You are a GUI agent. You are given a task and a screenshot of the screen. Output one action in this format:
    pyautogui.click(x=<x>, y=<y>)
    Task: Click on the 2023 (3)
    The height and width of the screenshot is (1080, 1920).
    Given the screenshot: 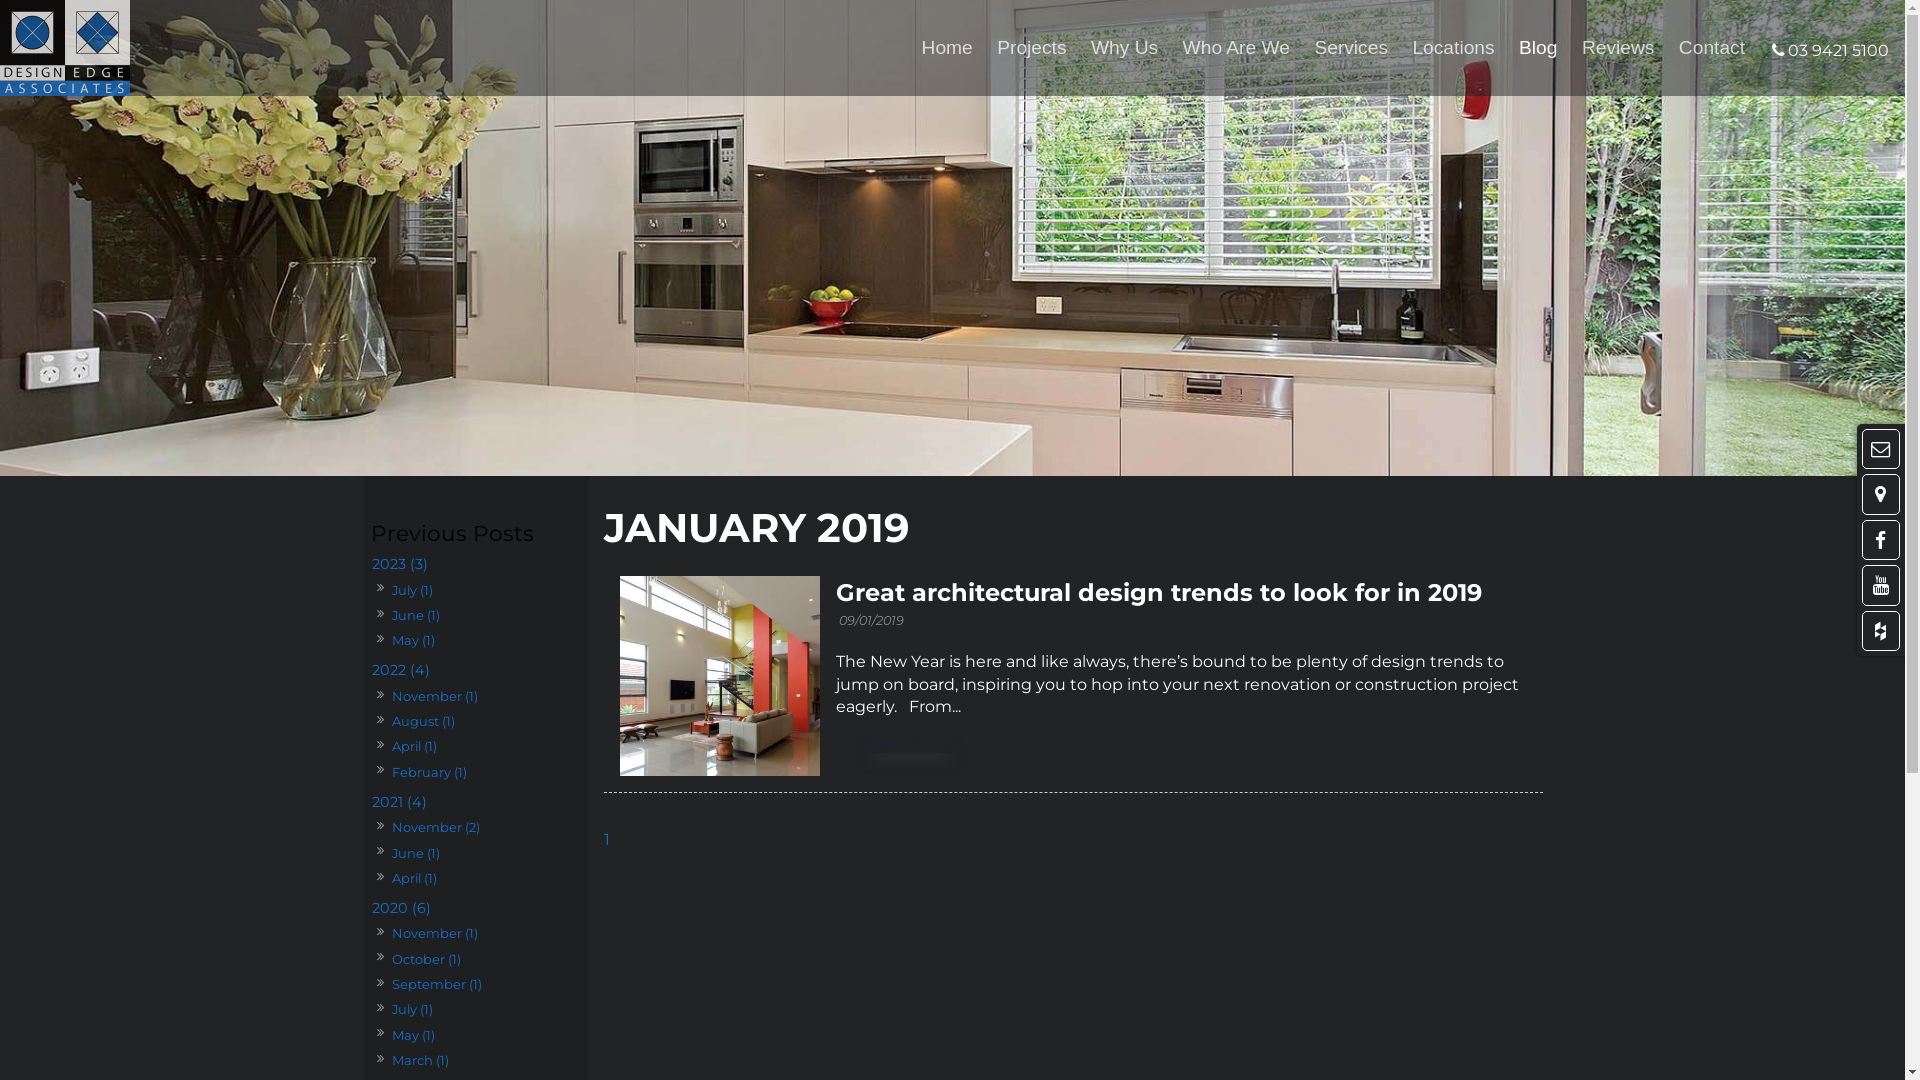 What is the action you would take?
    pyautogui.click(x=475, y=564)
    